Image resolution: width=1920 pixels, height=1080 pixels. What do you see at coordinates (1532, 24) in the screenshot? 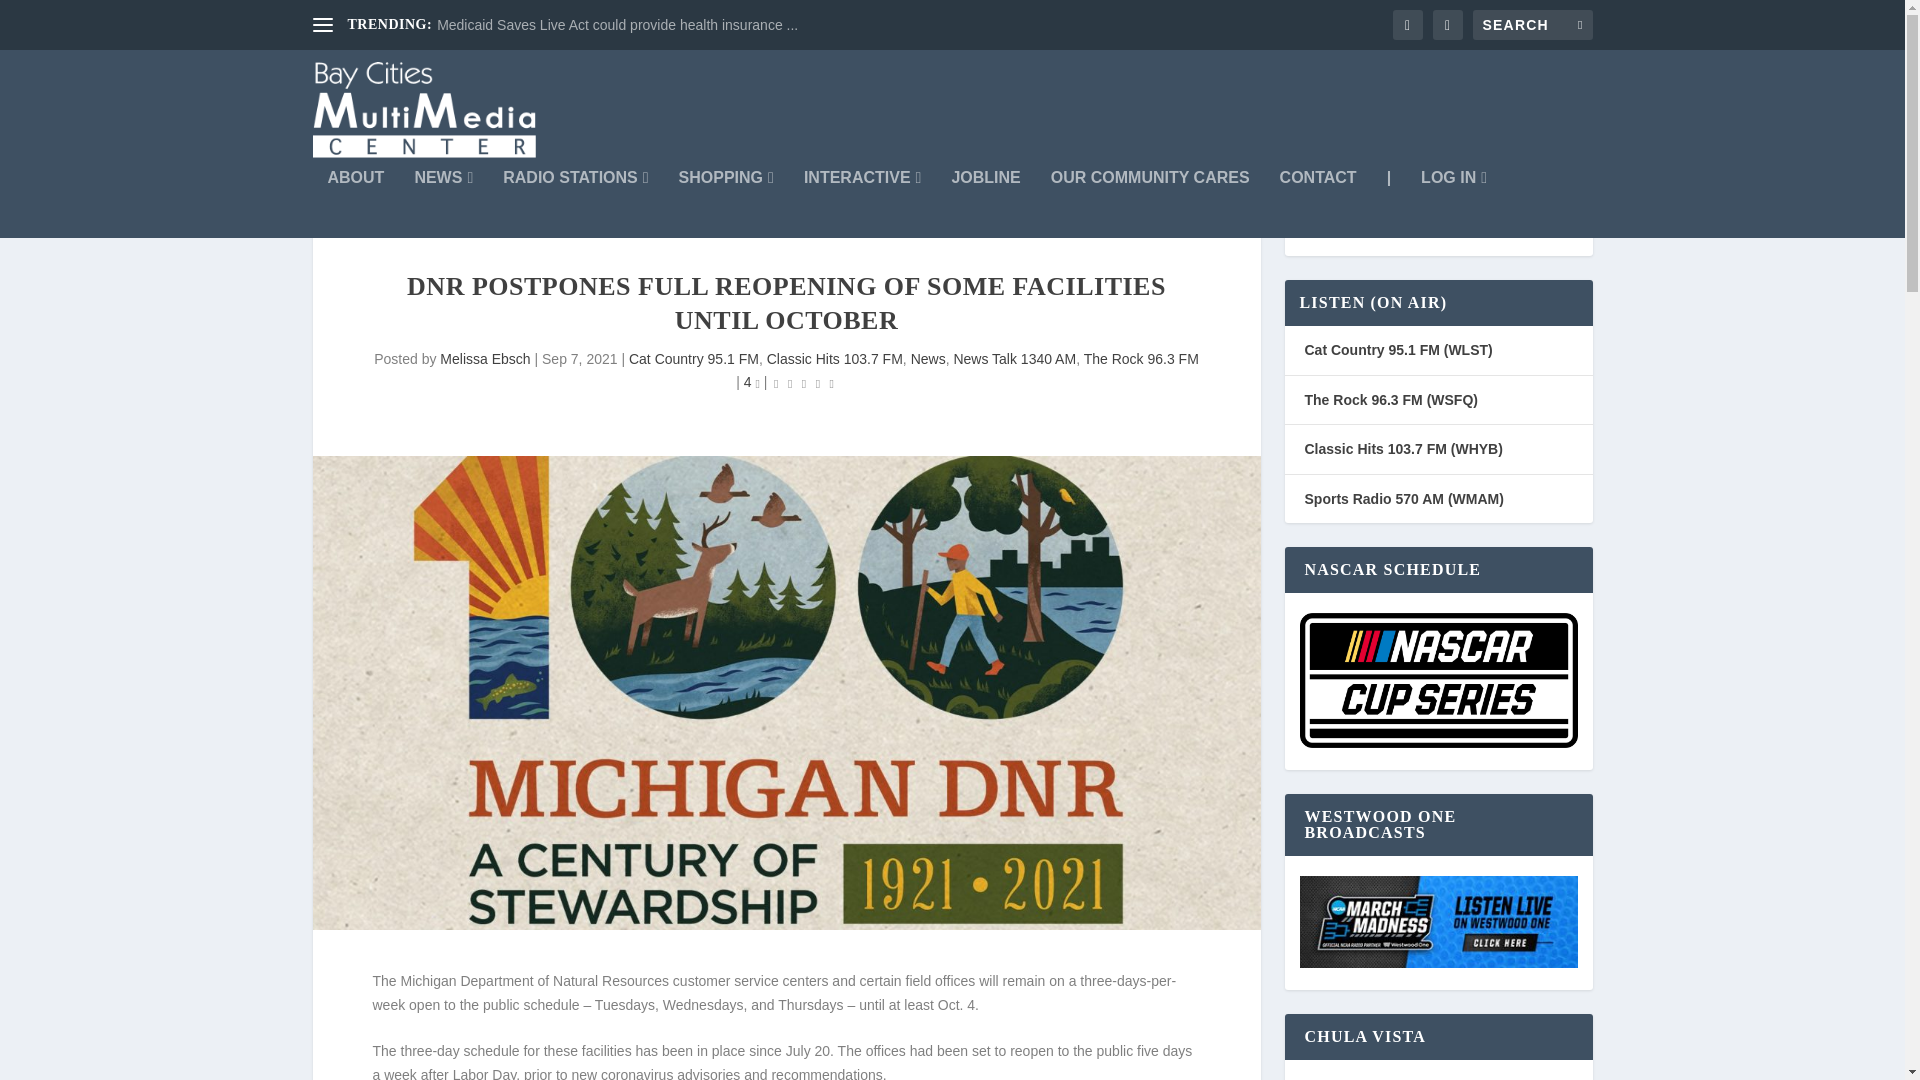
I see `Search for:` at bounding box center [1532, 24].